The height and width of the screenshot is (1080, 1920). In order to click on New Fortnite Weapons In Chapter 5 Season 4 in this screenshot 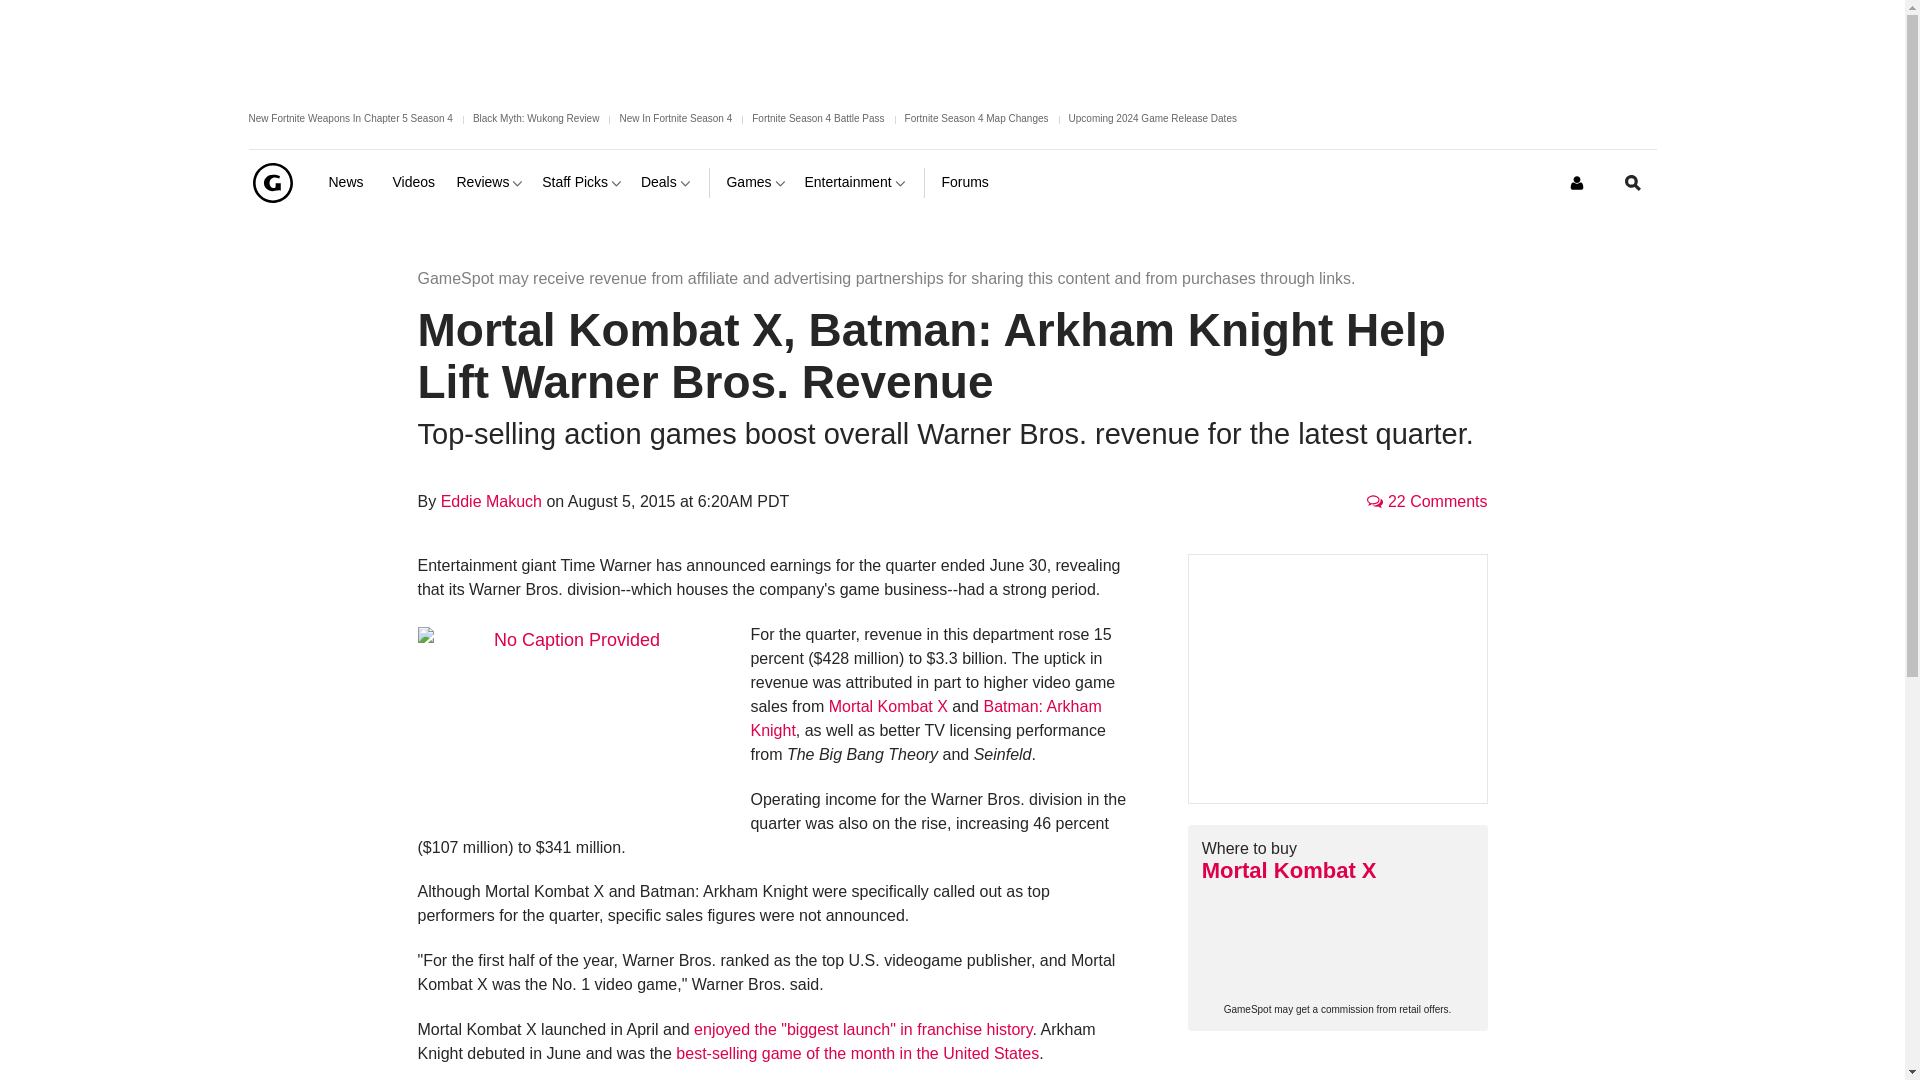, I will do `click(349, 118)`.